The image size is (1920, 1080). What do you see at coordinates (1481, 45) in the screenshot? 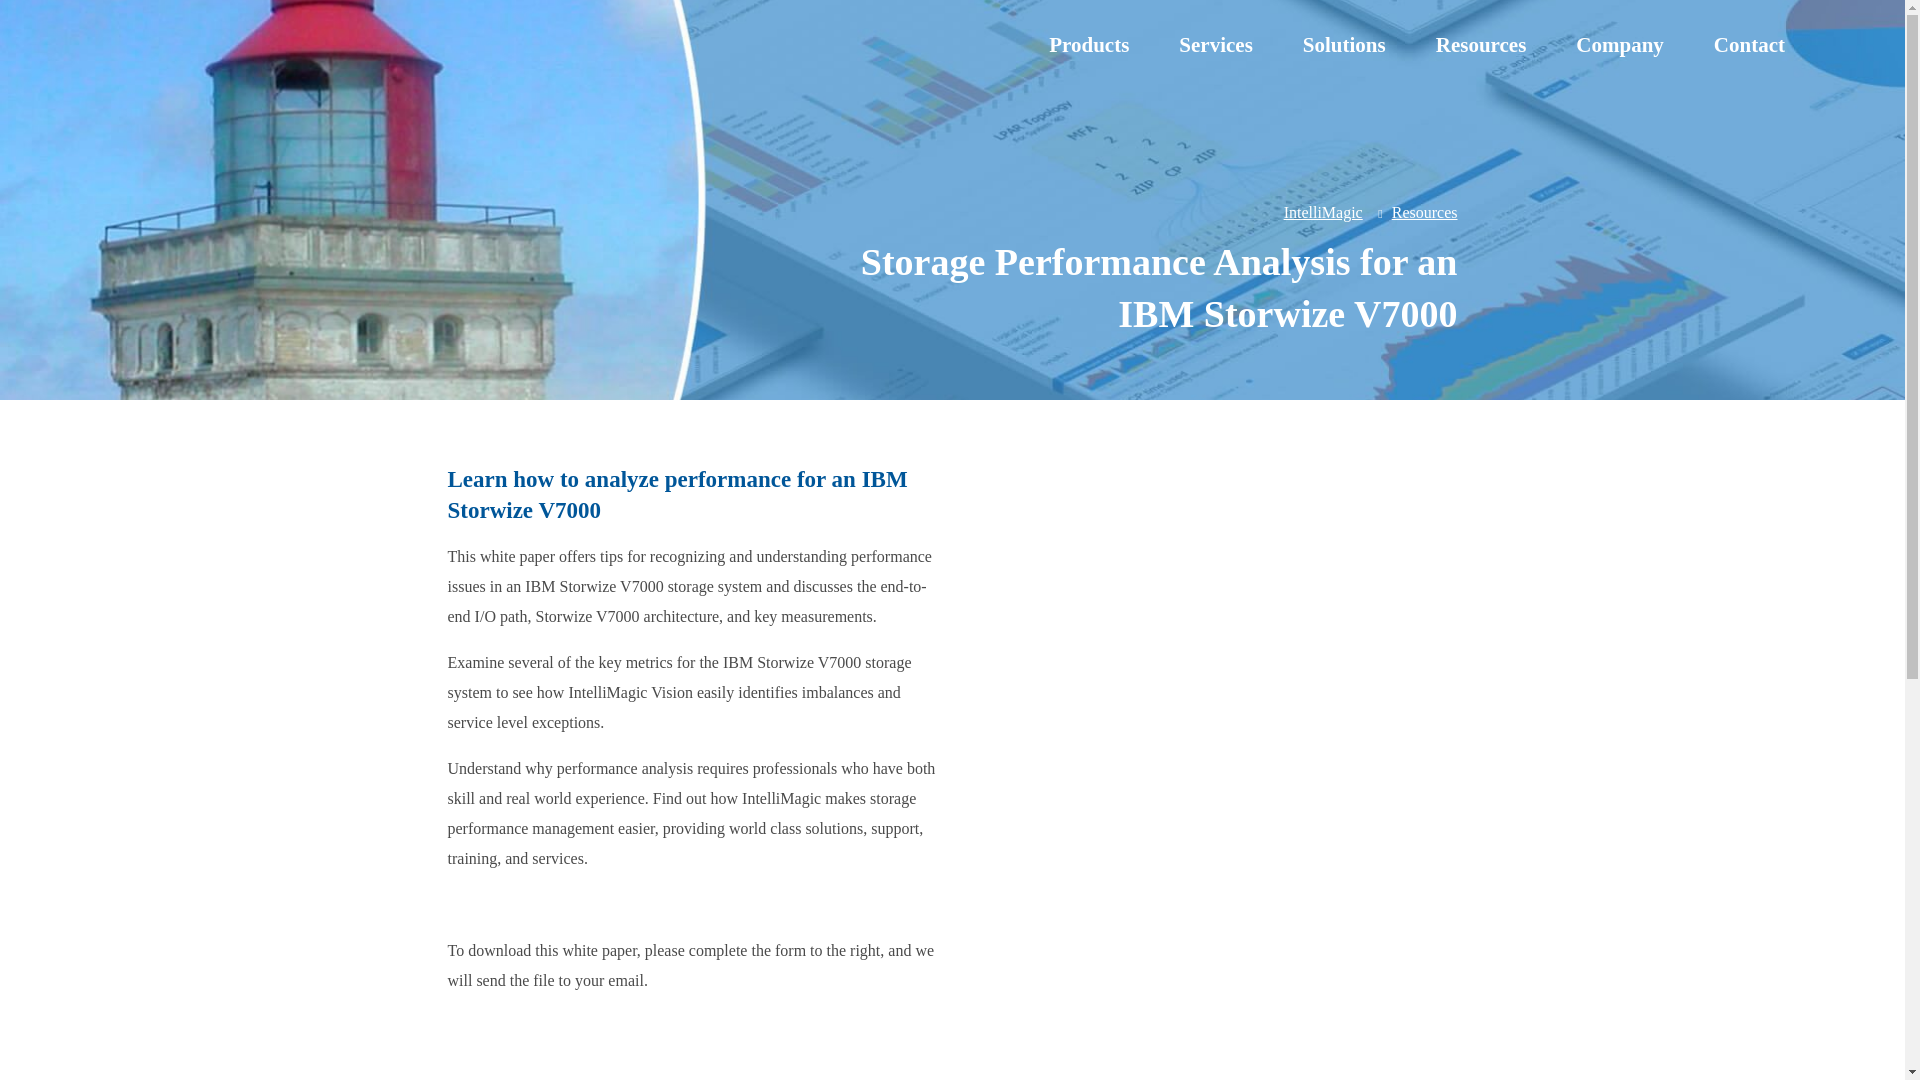
I see `Resources` at bounding box center [1481, 45].